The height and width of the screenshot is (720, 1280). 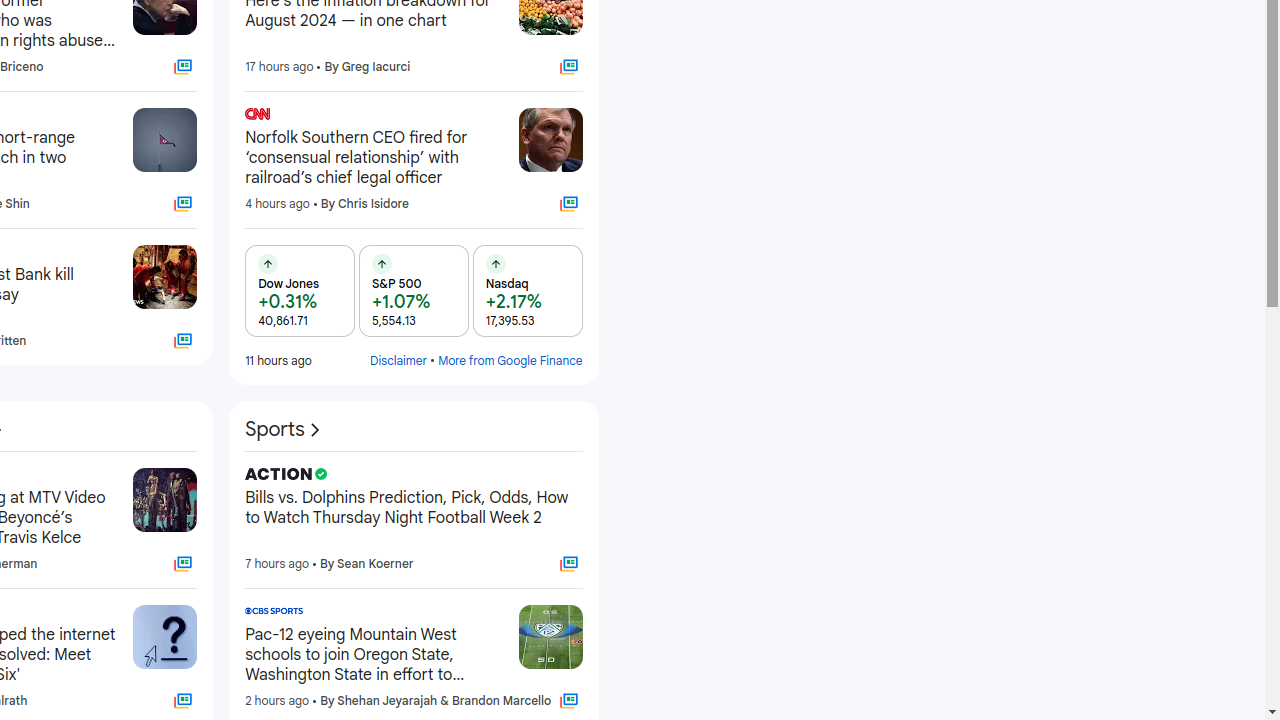 I want to click on More - Israeli strikes in West Bank kill eight, paramedics say, so click(x=112, y=254).